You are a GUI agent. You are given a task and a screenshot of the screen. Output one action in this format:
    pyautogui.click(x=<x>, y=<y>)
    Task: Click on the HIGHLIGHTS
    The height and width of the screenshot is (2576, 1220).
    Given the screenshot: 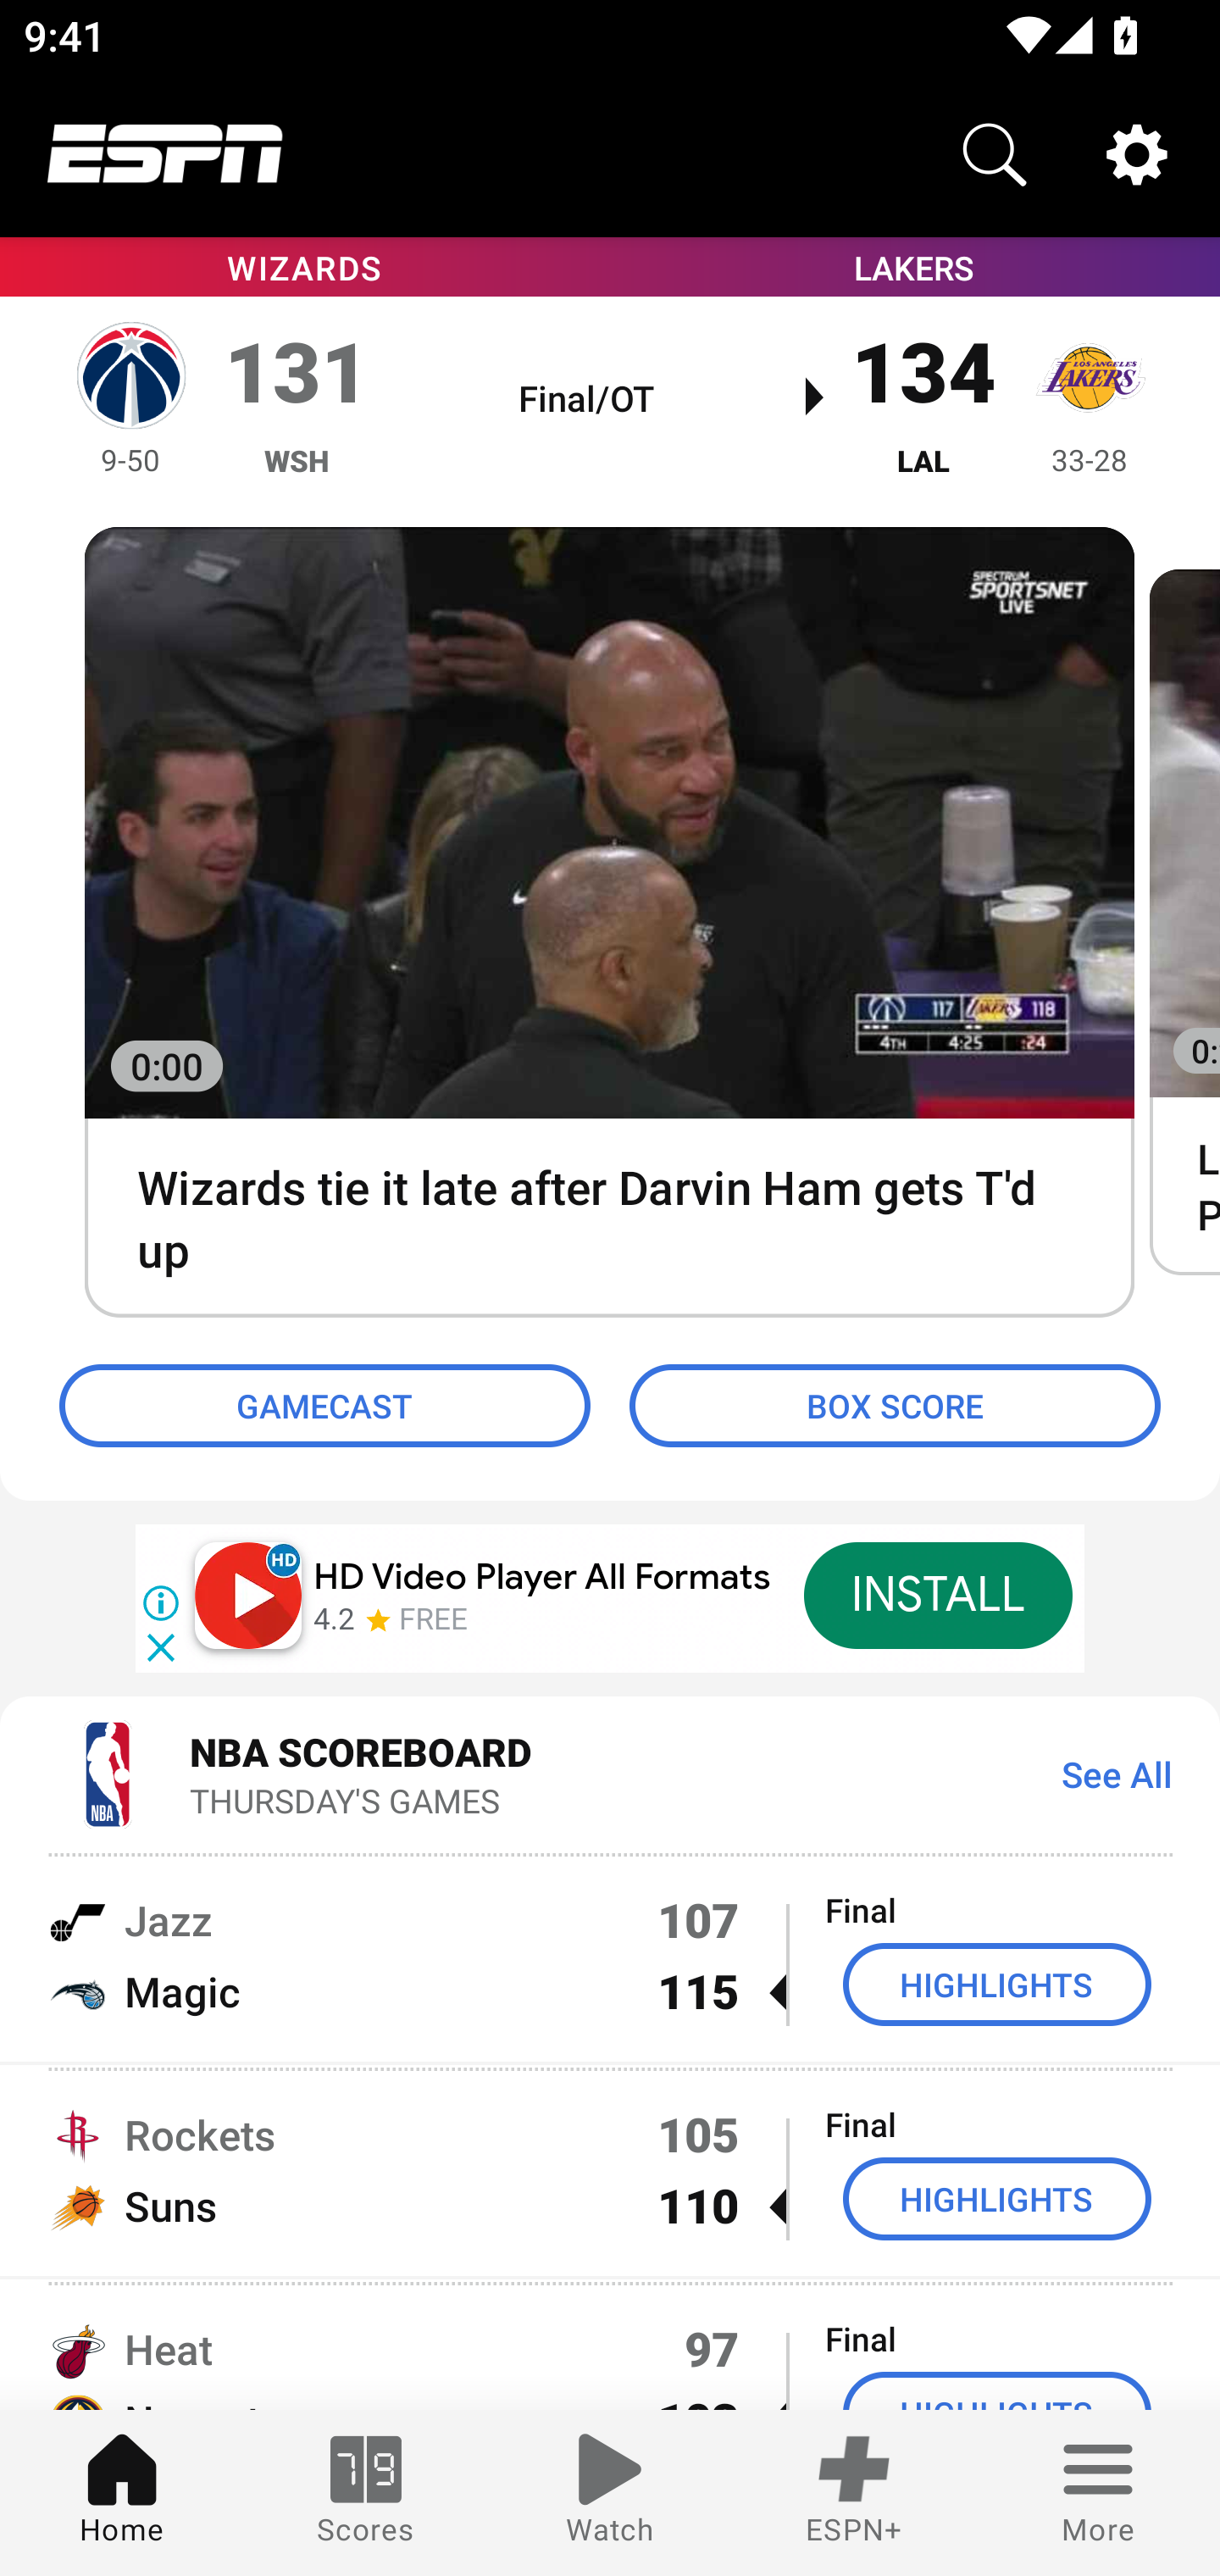 What is the action you would take?
    pyautogui.click(x=997, y=1985)
    